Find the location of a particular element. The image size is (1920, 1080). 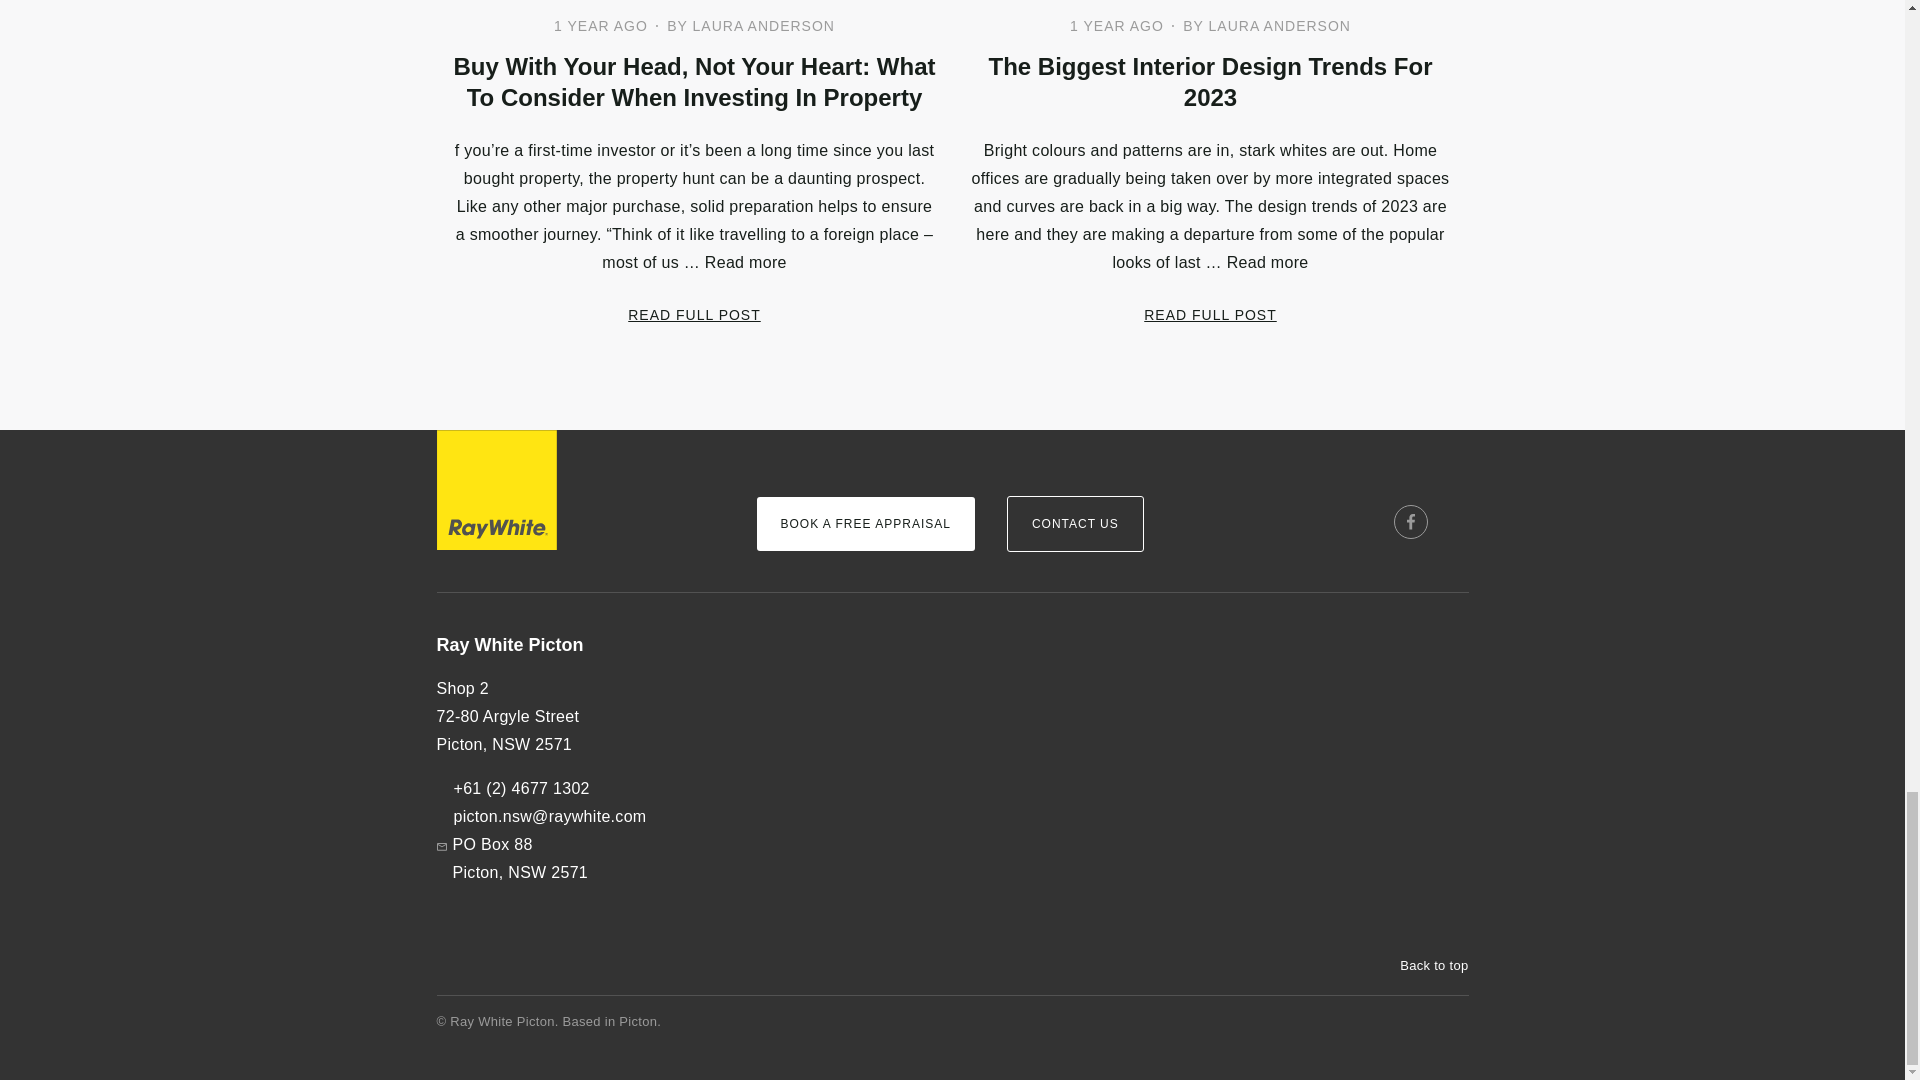

The Biggest Interior Design Trends For 2023 is located at coordinates (1209, 82).